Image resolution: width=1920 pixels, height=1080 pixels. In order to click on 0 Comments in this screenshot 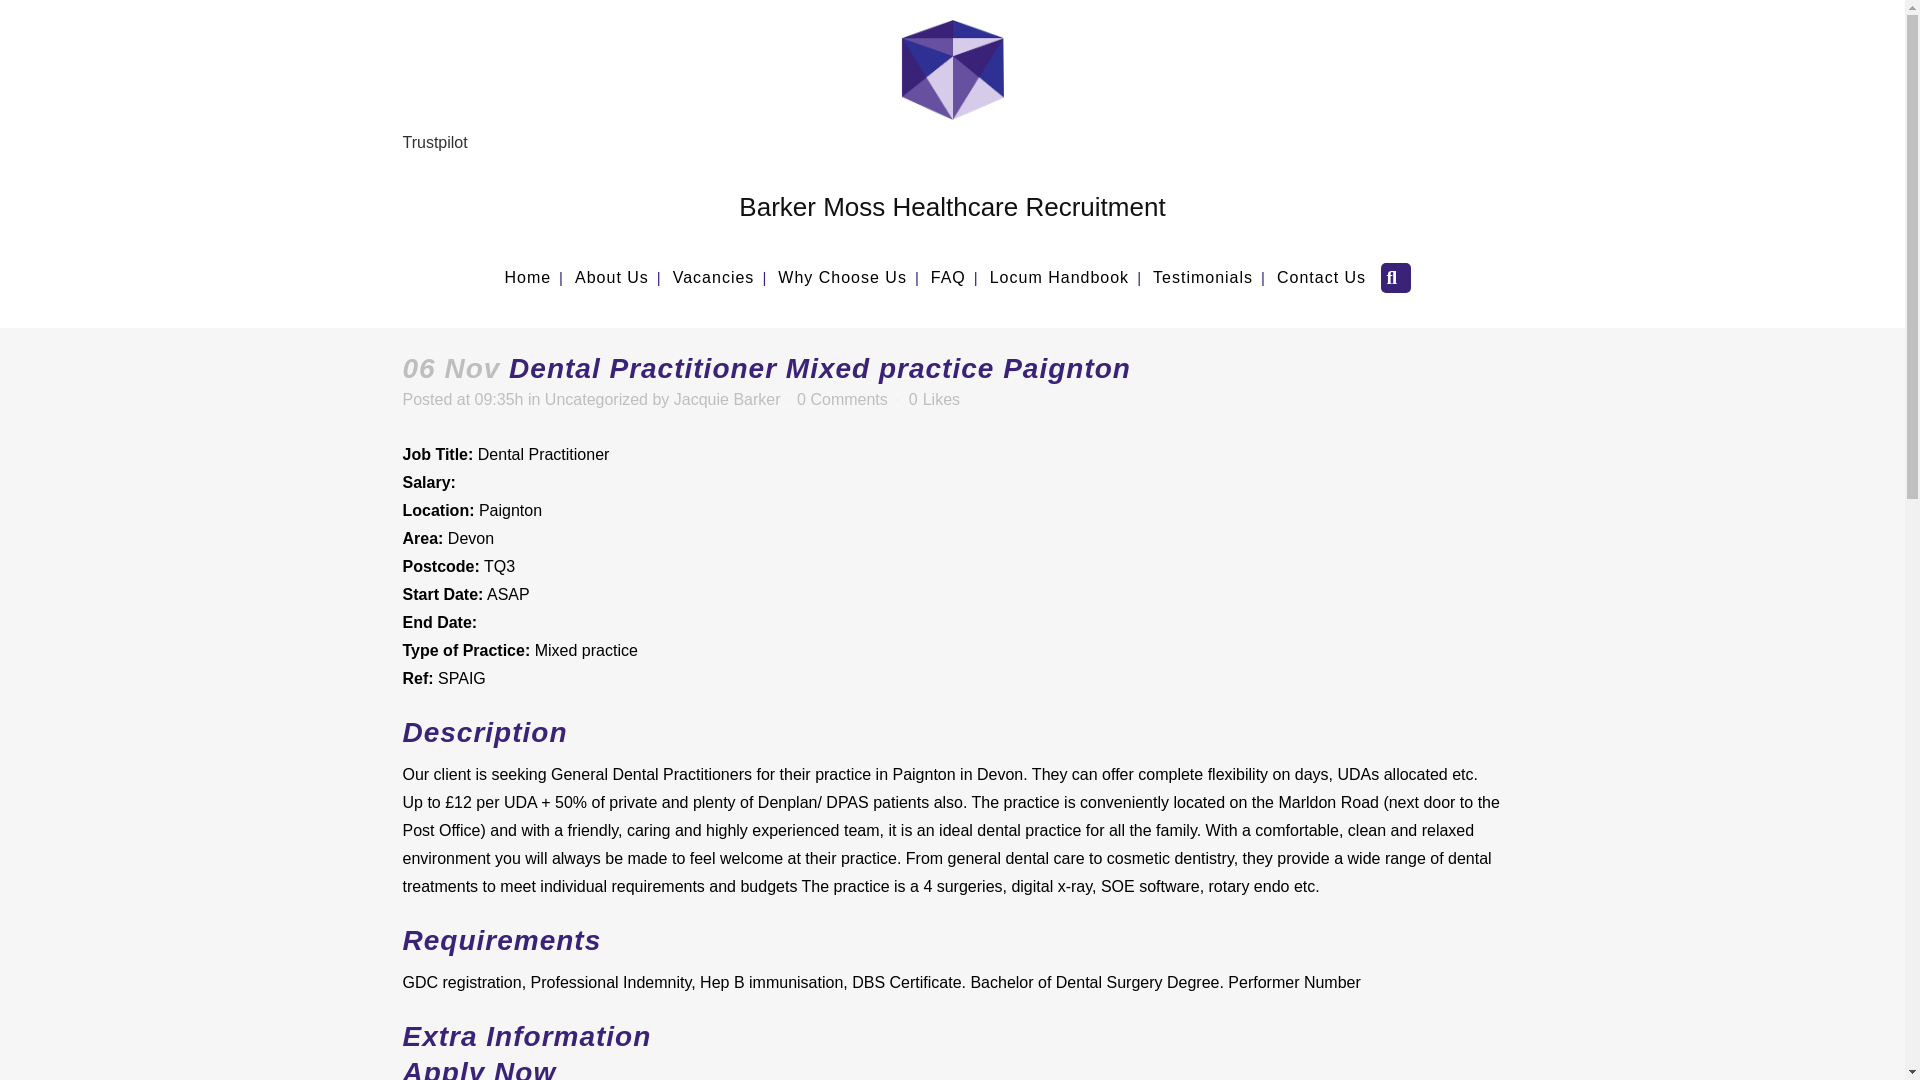, I will do `click(842, 399)`.